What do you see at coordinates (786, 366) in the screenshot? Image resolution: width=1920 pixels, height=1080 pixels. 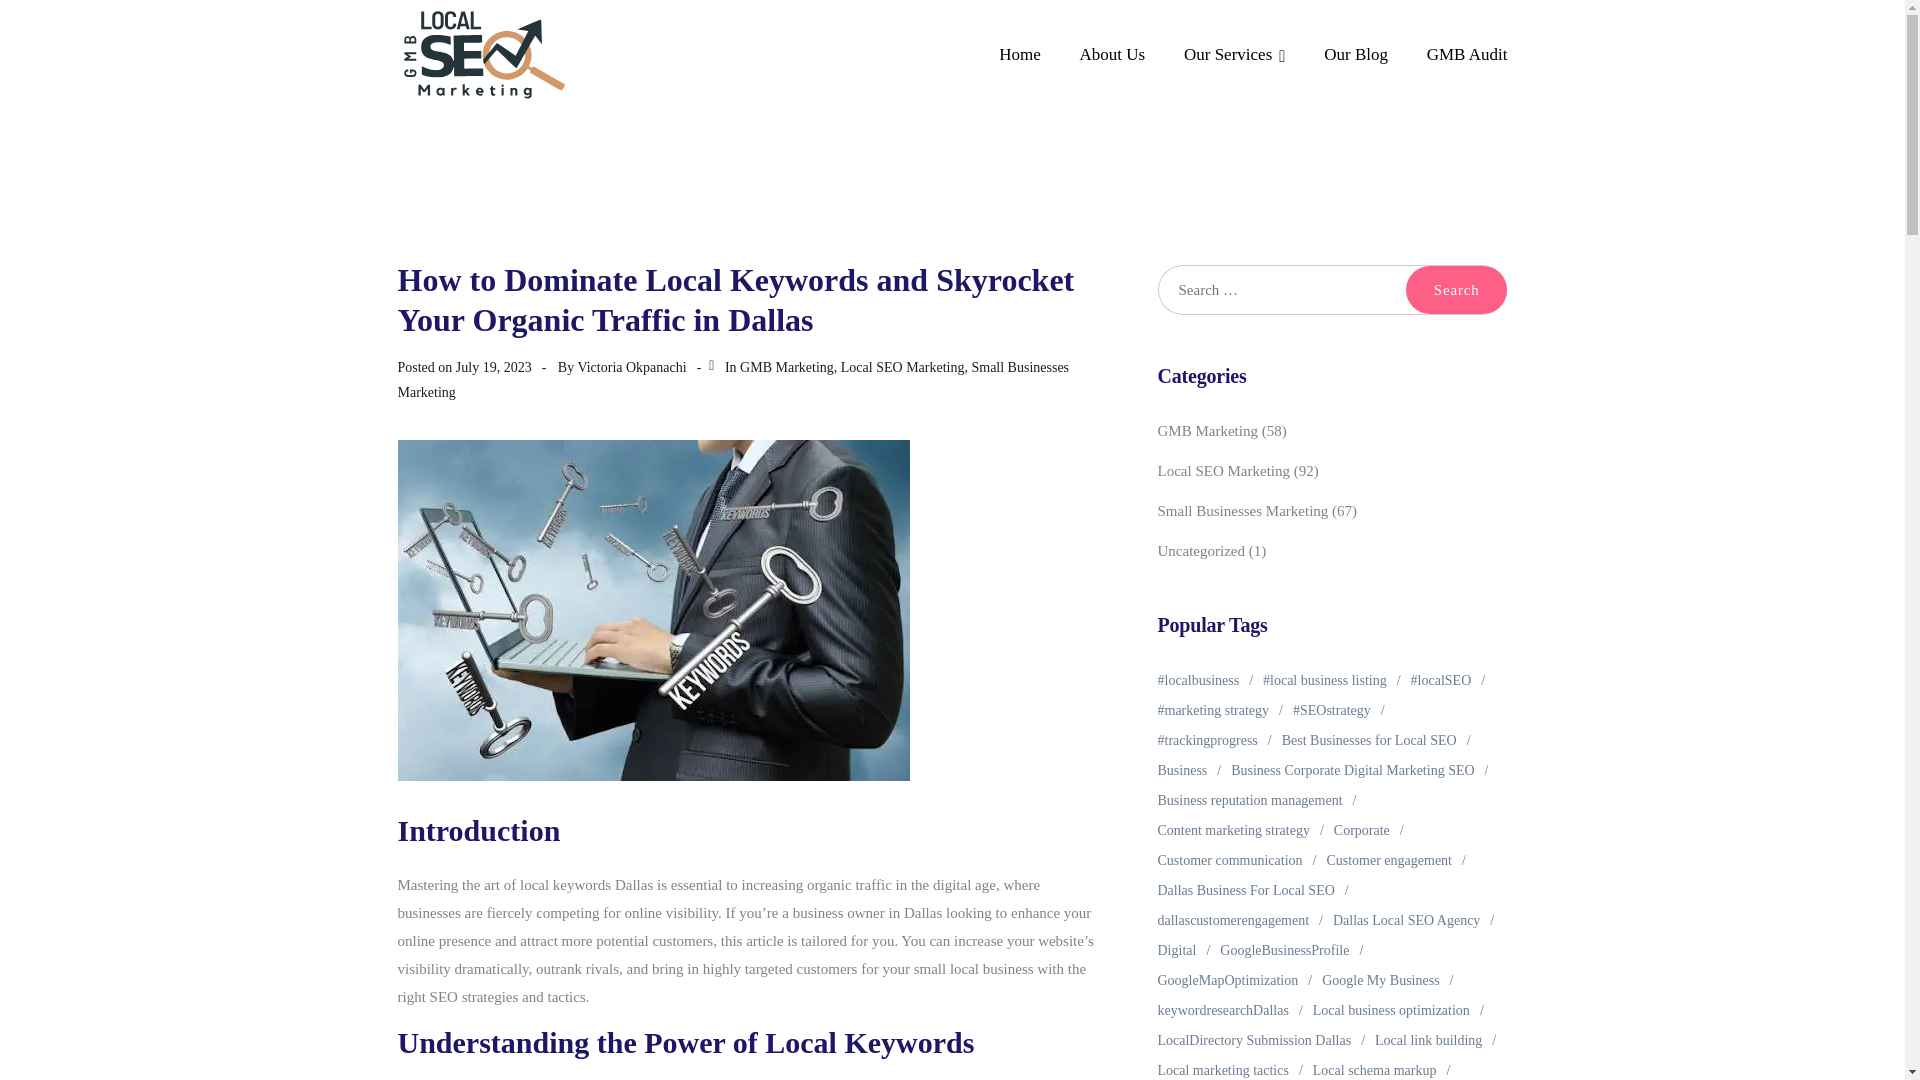 I see `GMB Marketing` at bounding box center [786, 366].